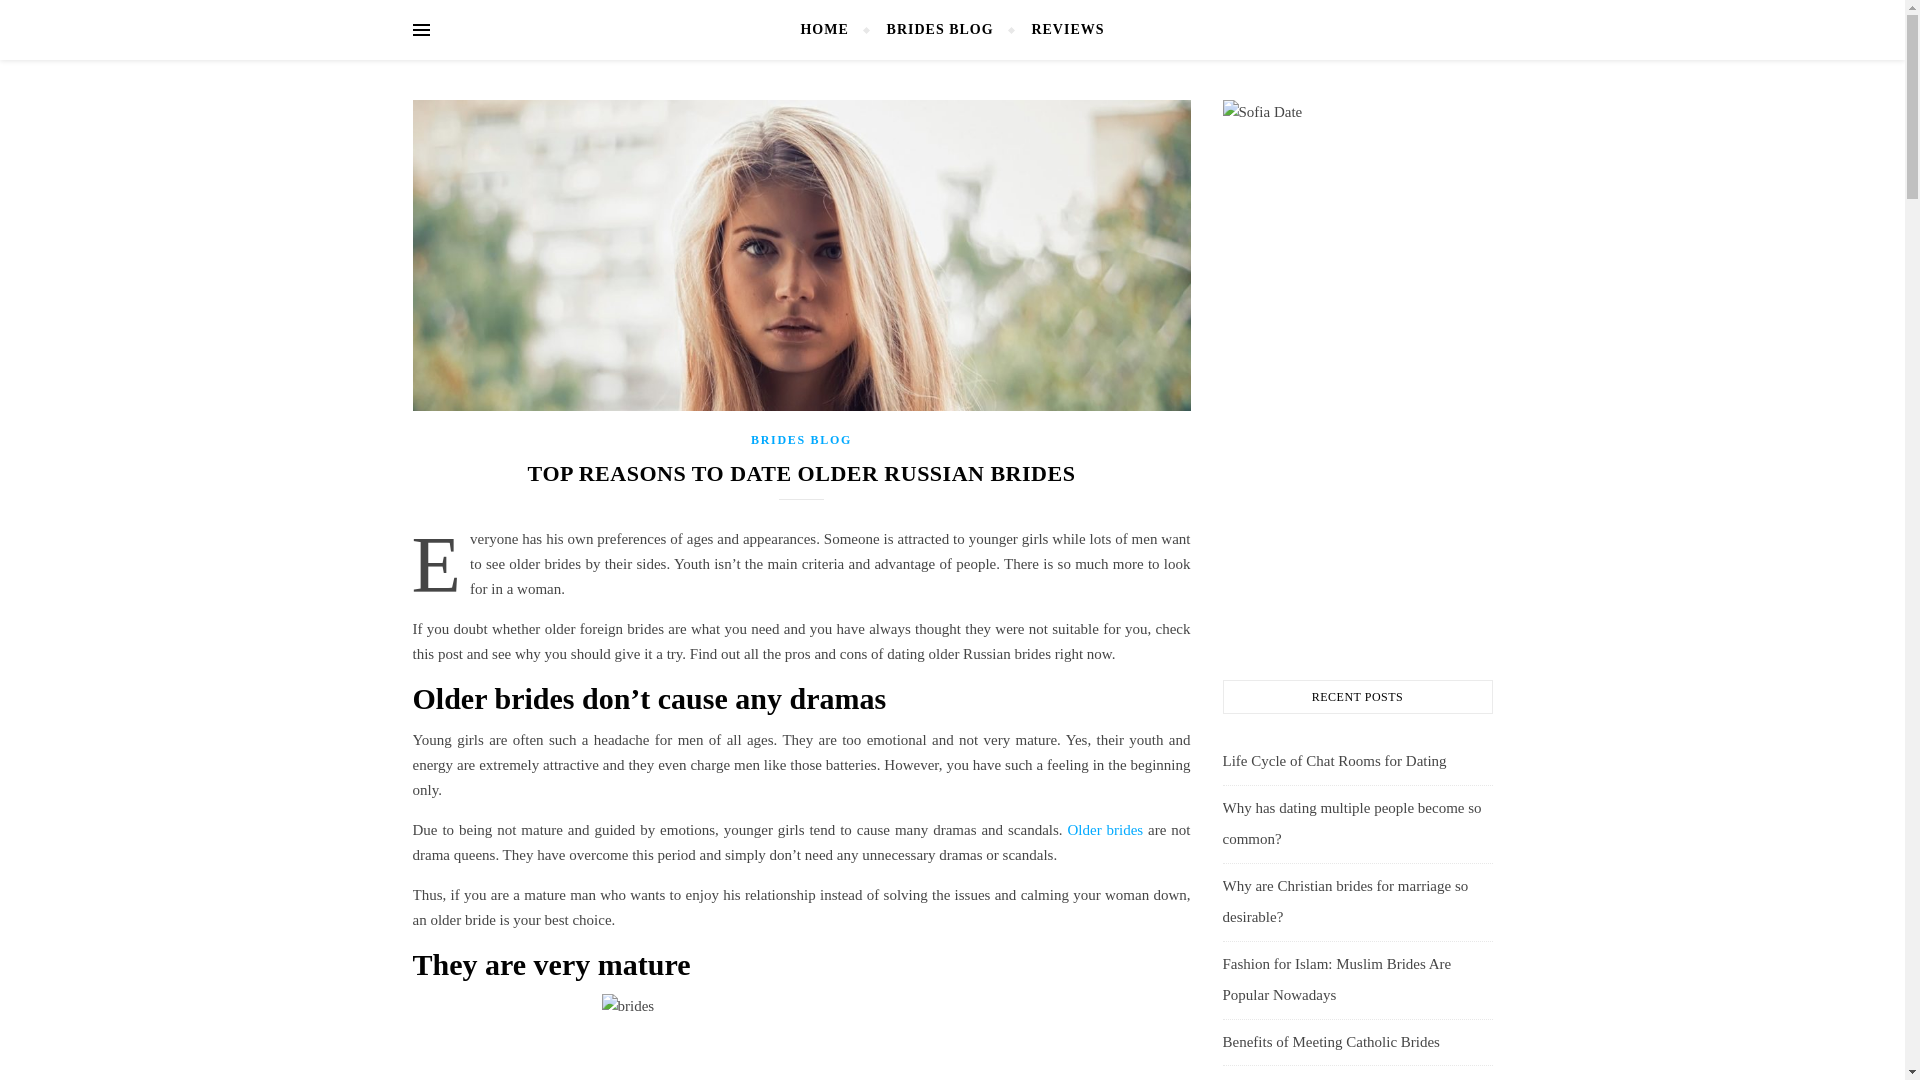 Image resolution: width=1920 pixels, height=1080 pixels. Describe the element at coordinates (1104, 830) in the screenshot. I see `Older brides` at that location.